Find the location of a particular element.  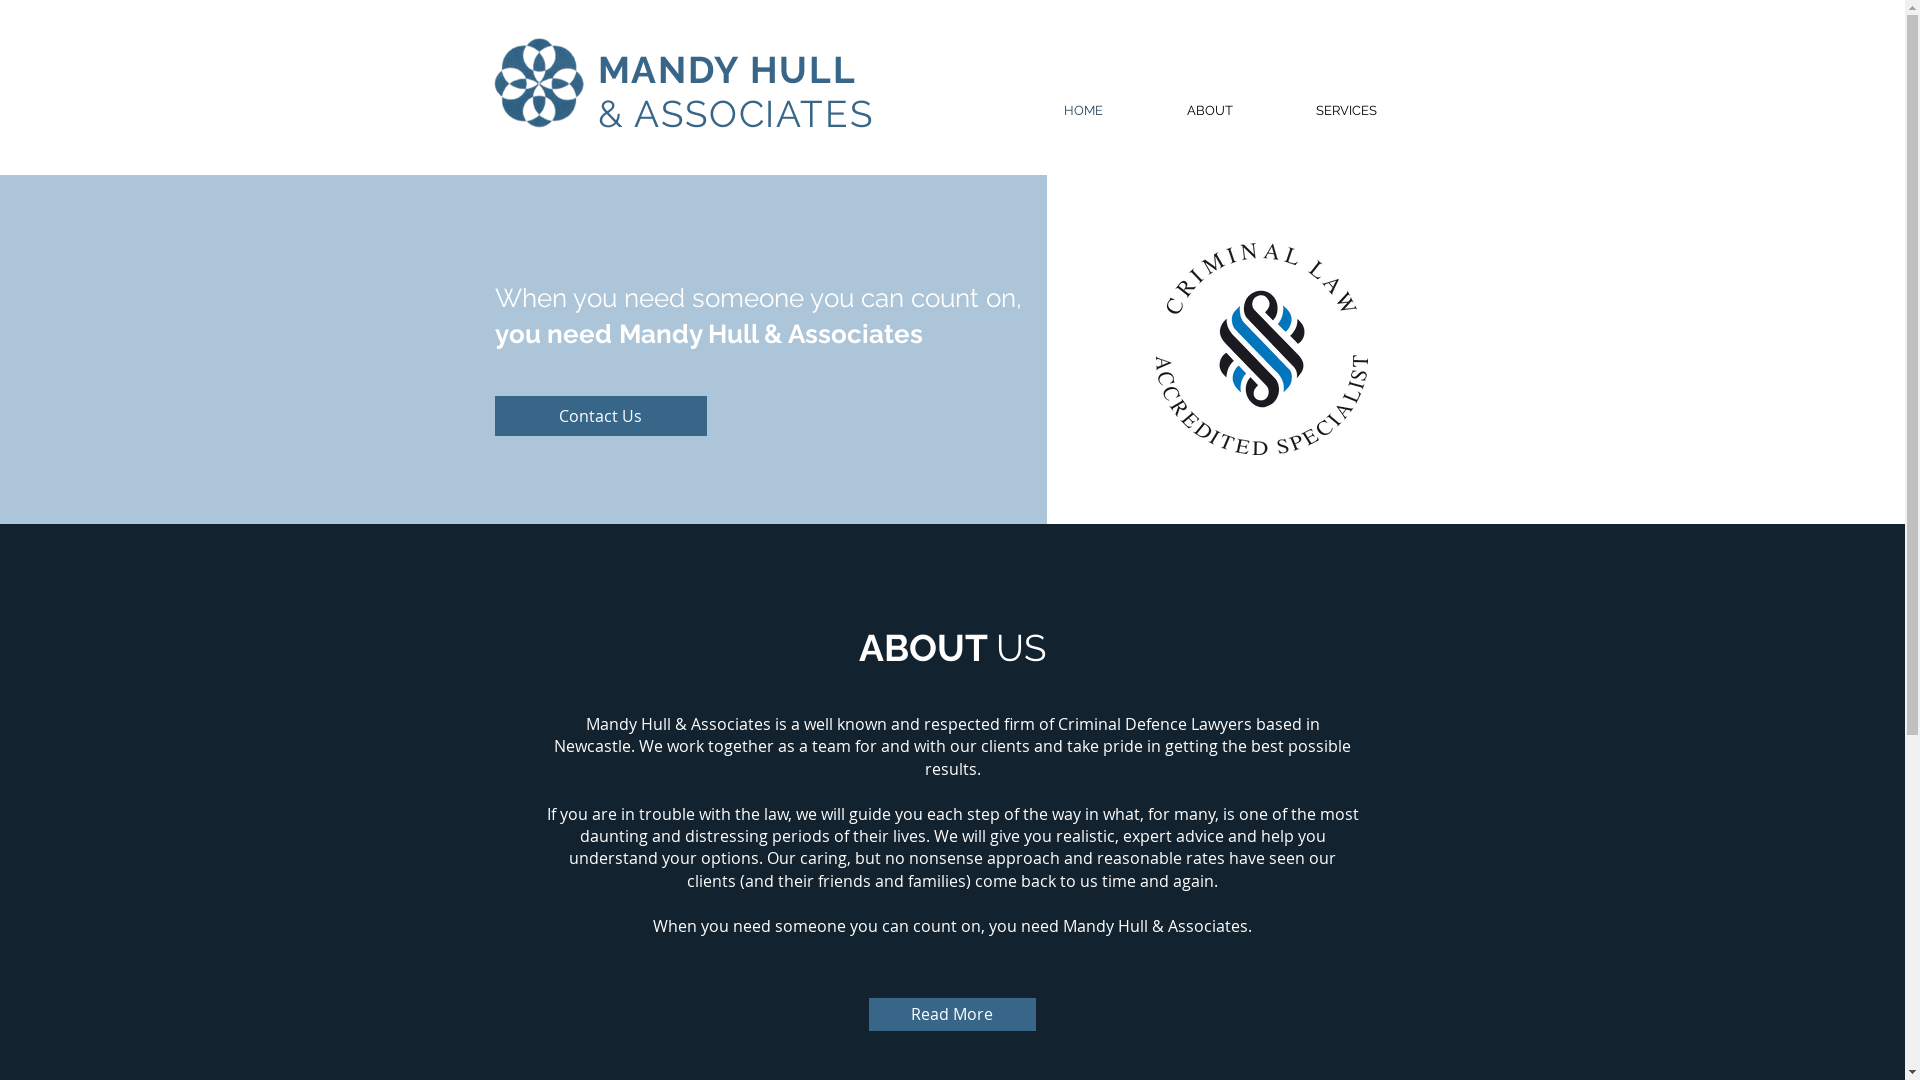

ABOUT is located at coordinates (1209, 111).